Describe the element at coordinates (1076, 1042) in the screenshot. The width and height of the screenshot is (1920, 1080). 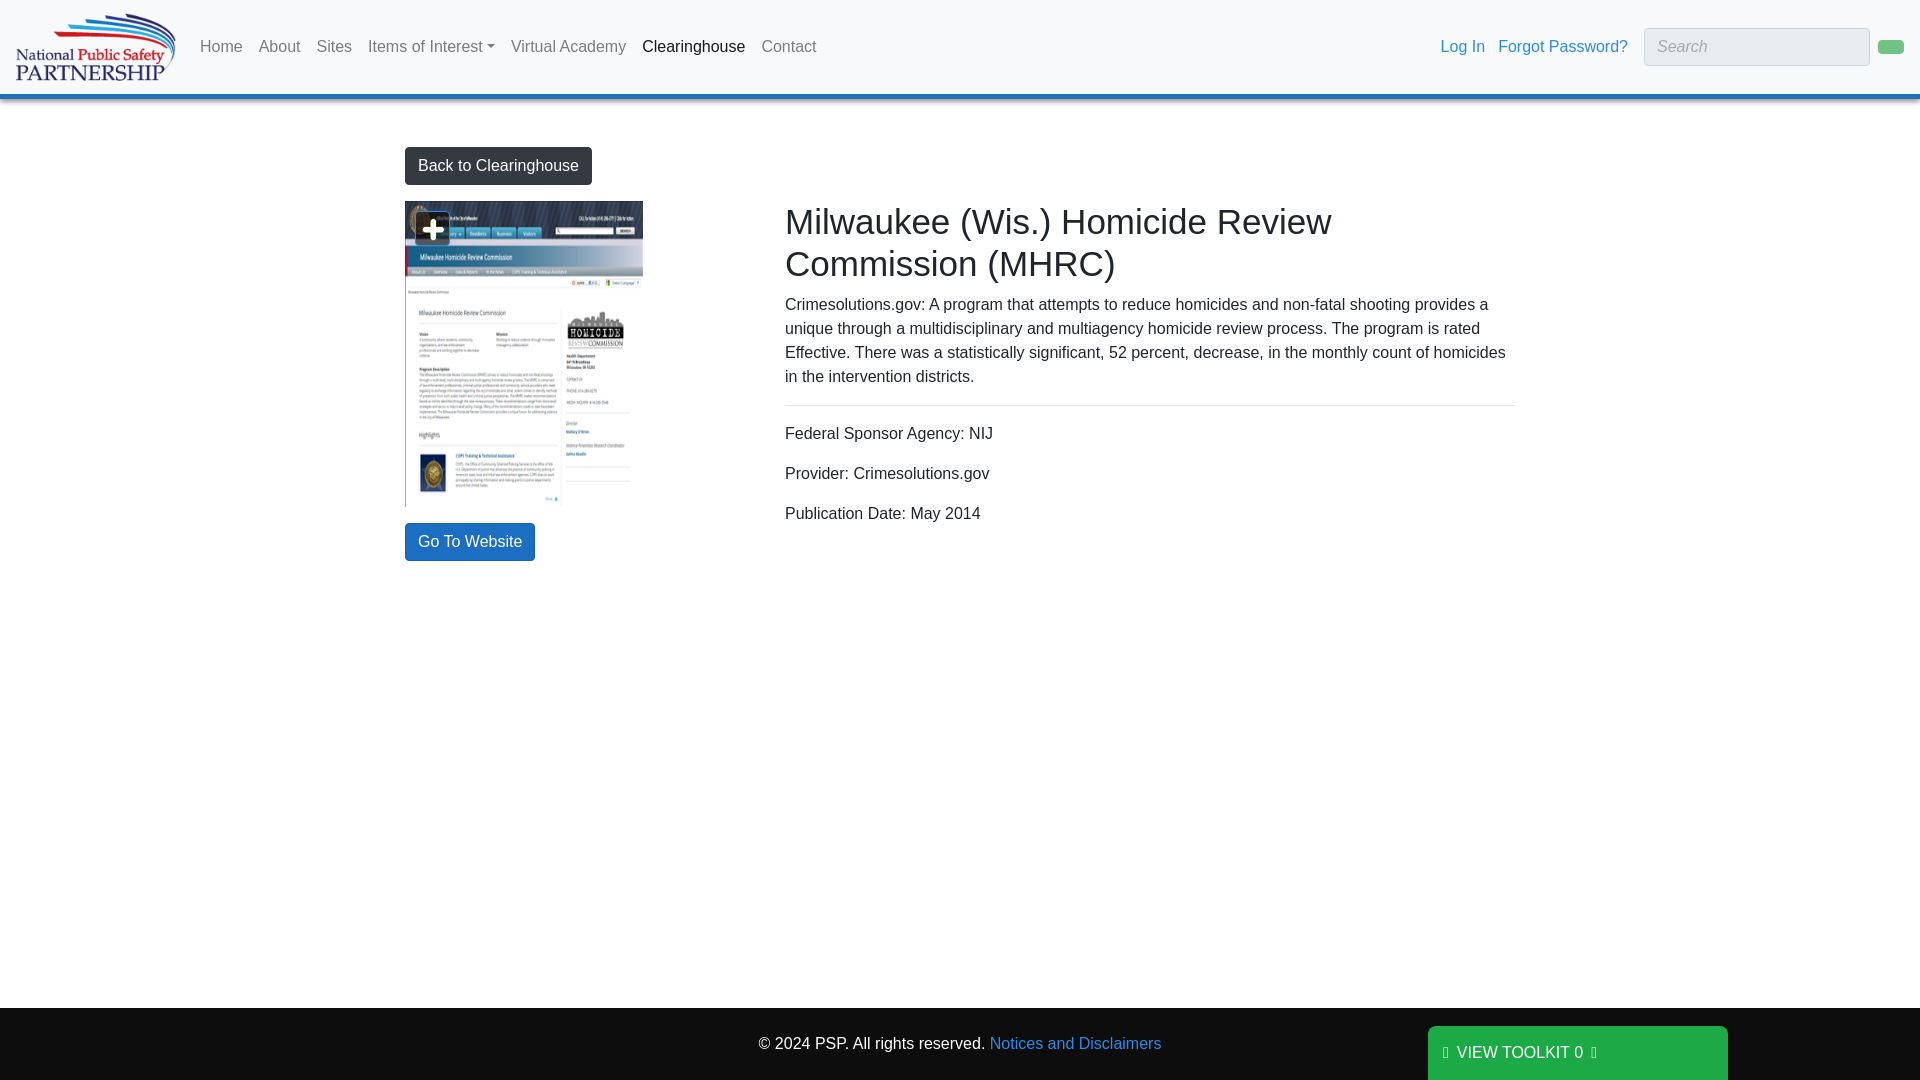
I see `Notices and Disclaimers` at that location.